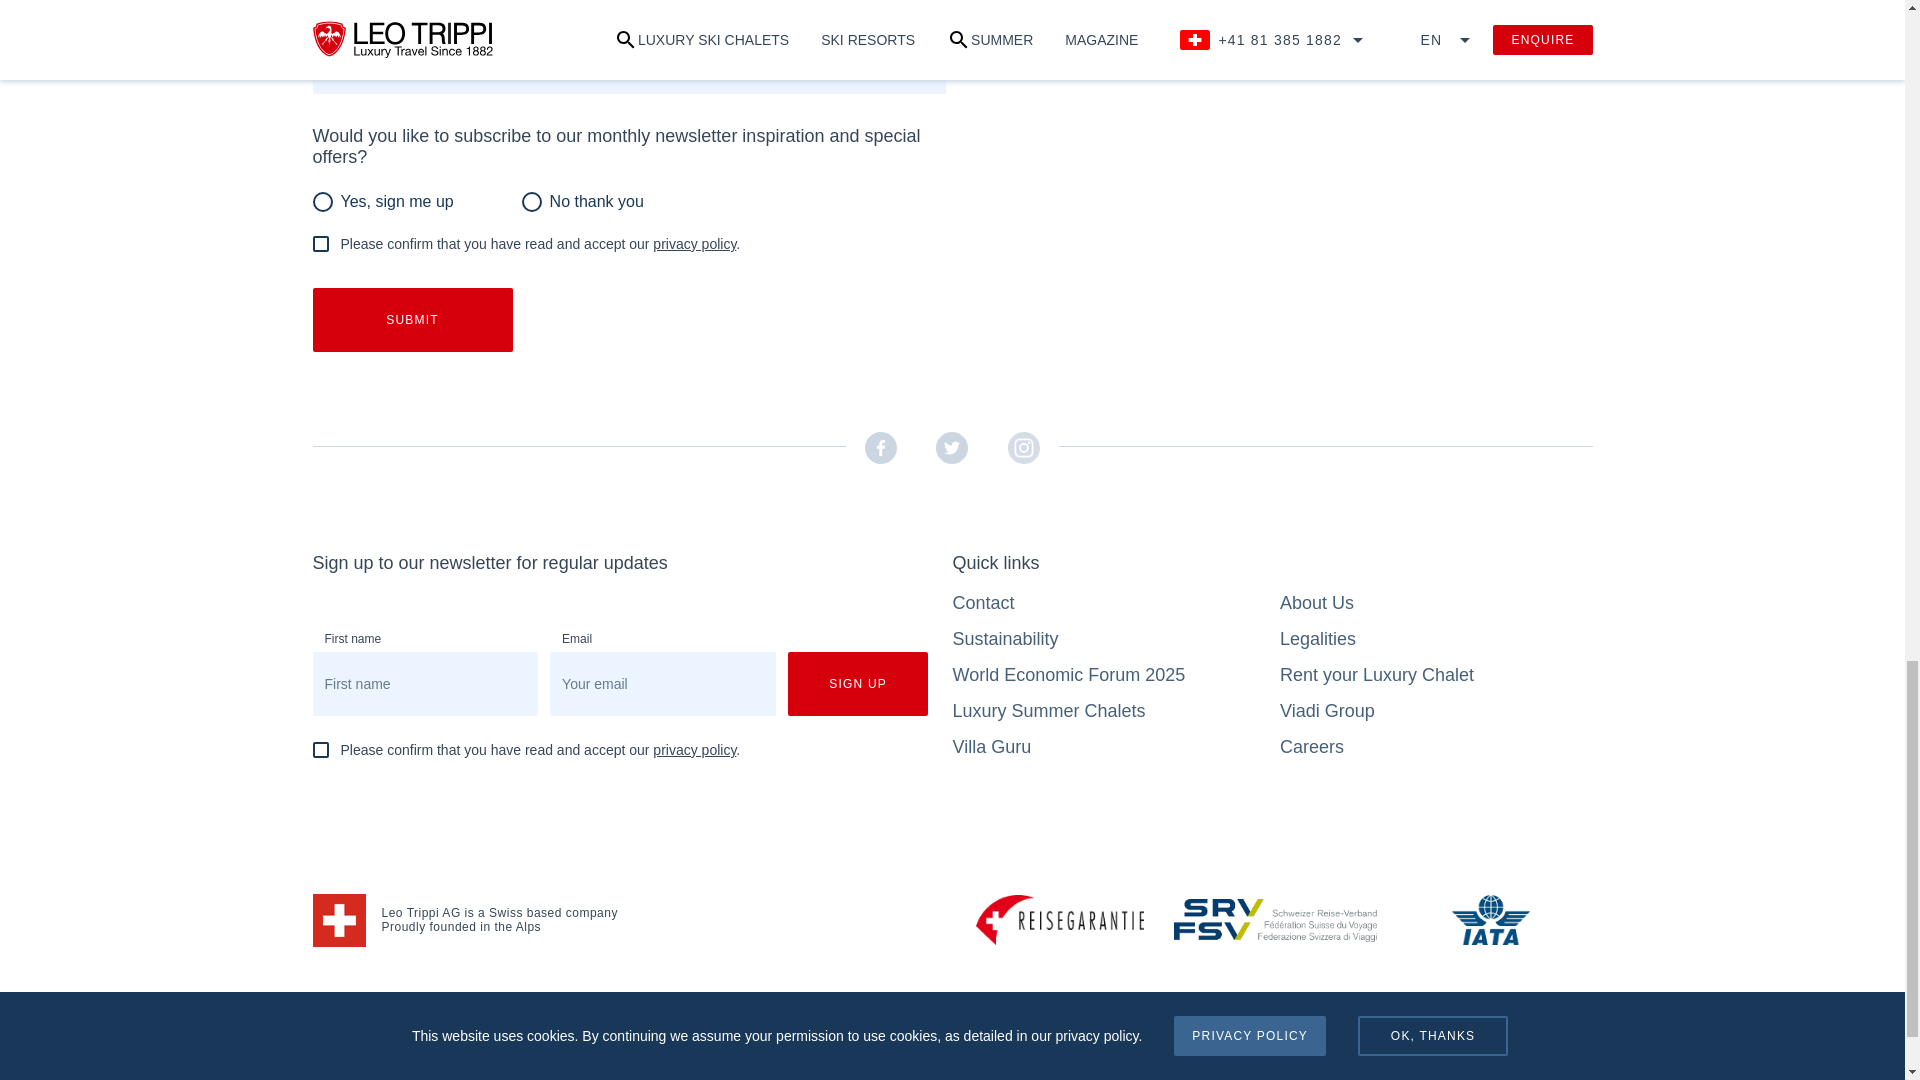 The height and width of the screenshot is (1080, 1920). Describe the element at coordinates (1377, 674) in the screenshot. I see `Rent your Luxury Chalet` at that location.